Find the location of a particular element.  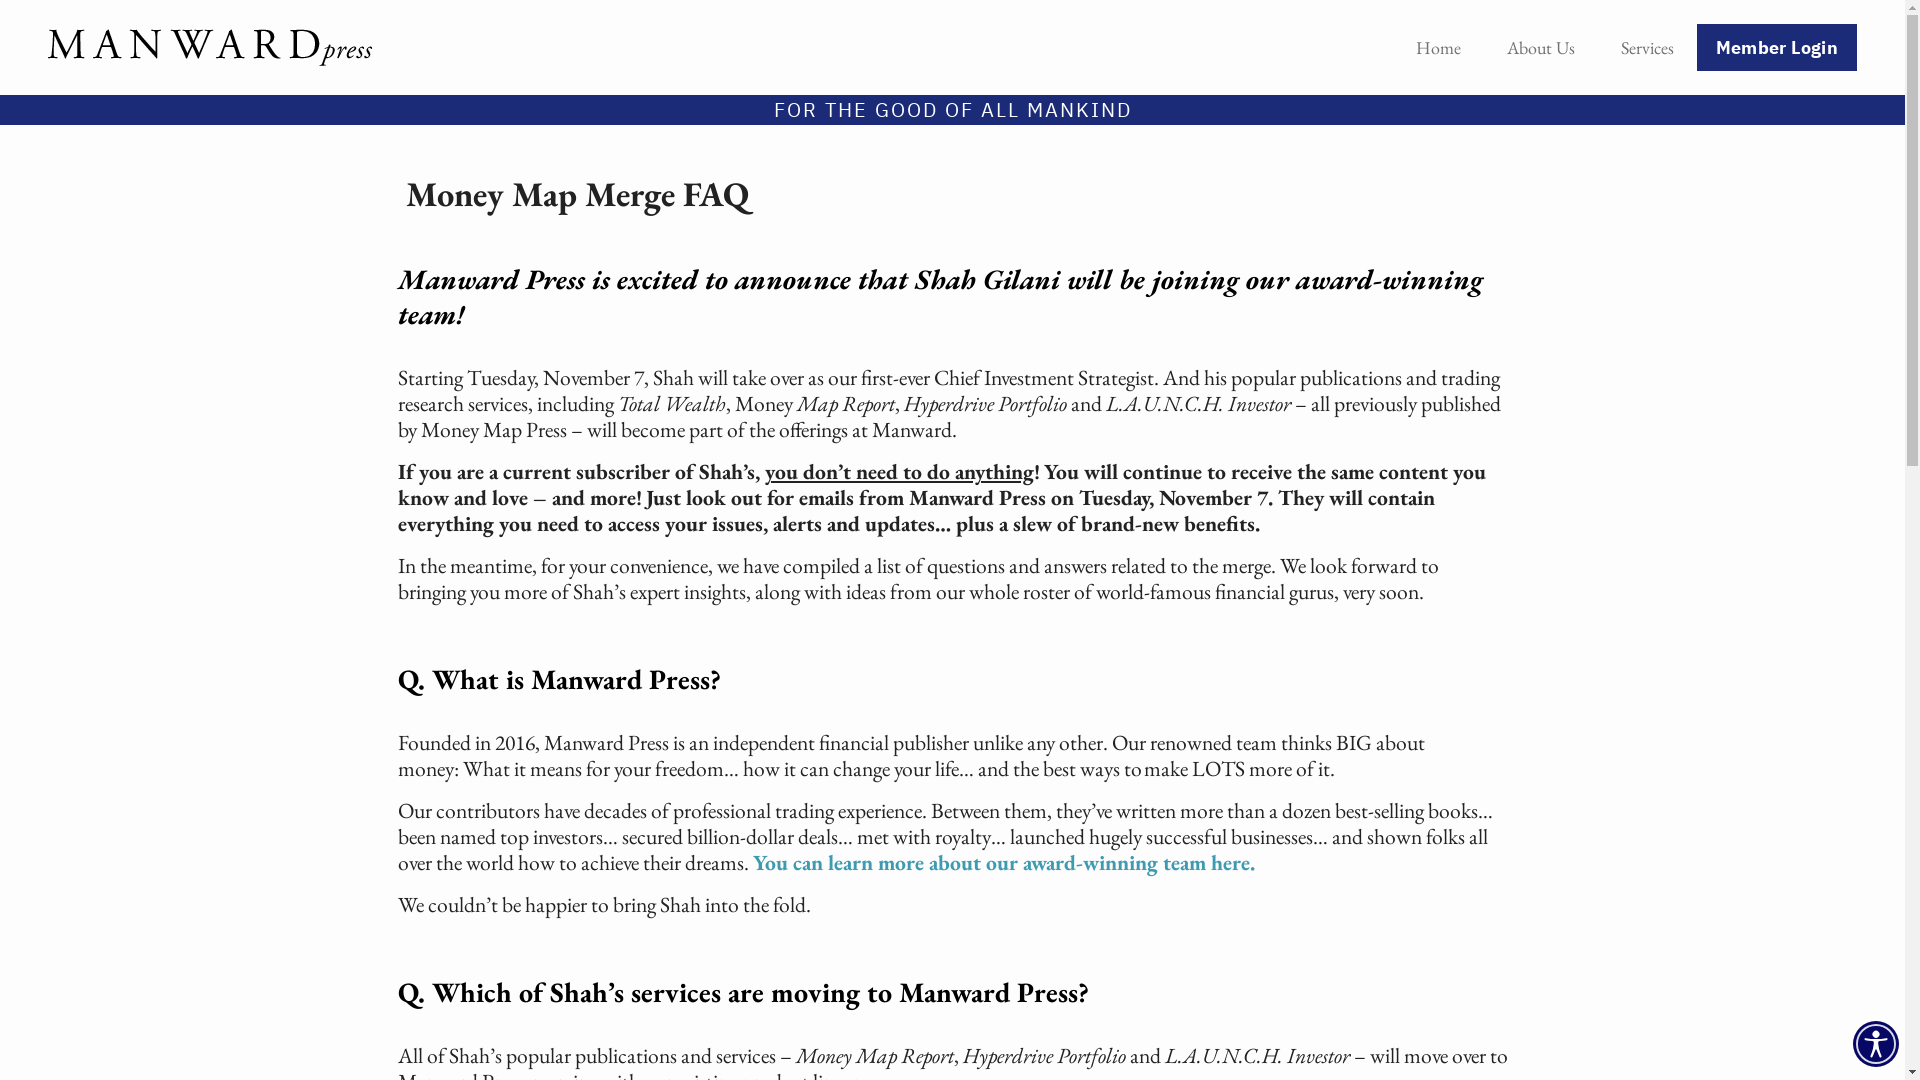

Services is located at coordinates (1648, 48).